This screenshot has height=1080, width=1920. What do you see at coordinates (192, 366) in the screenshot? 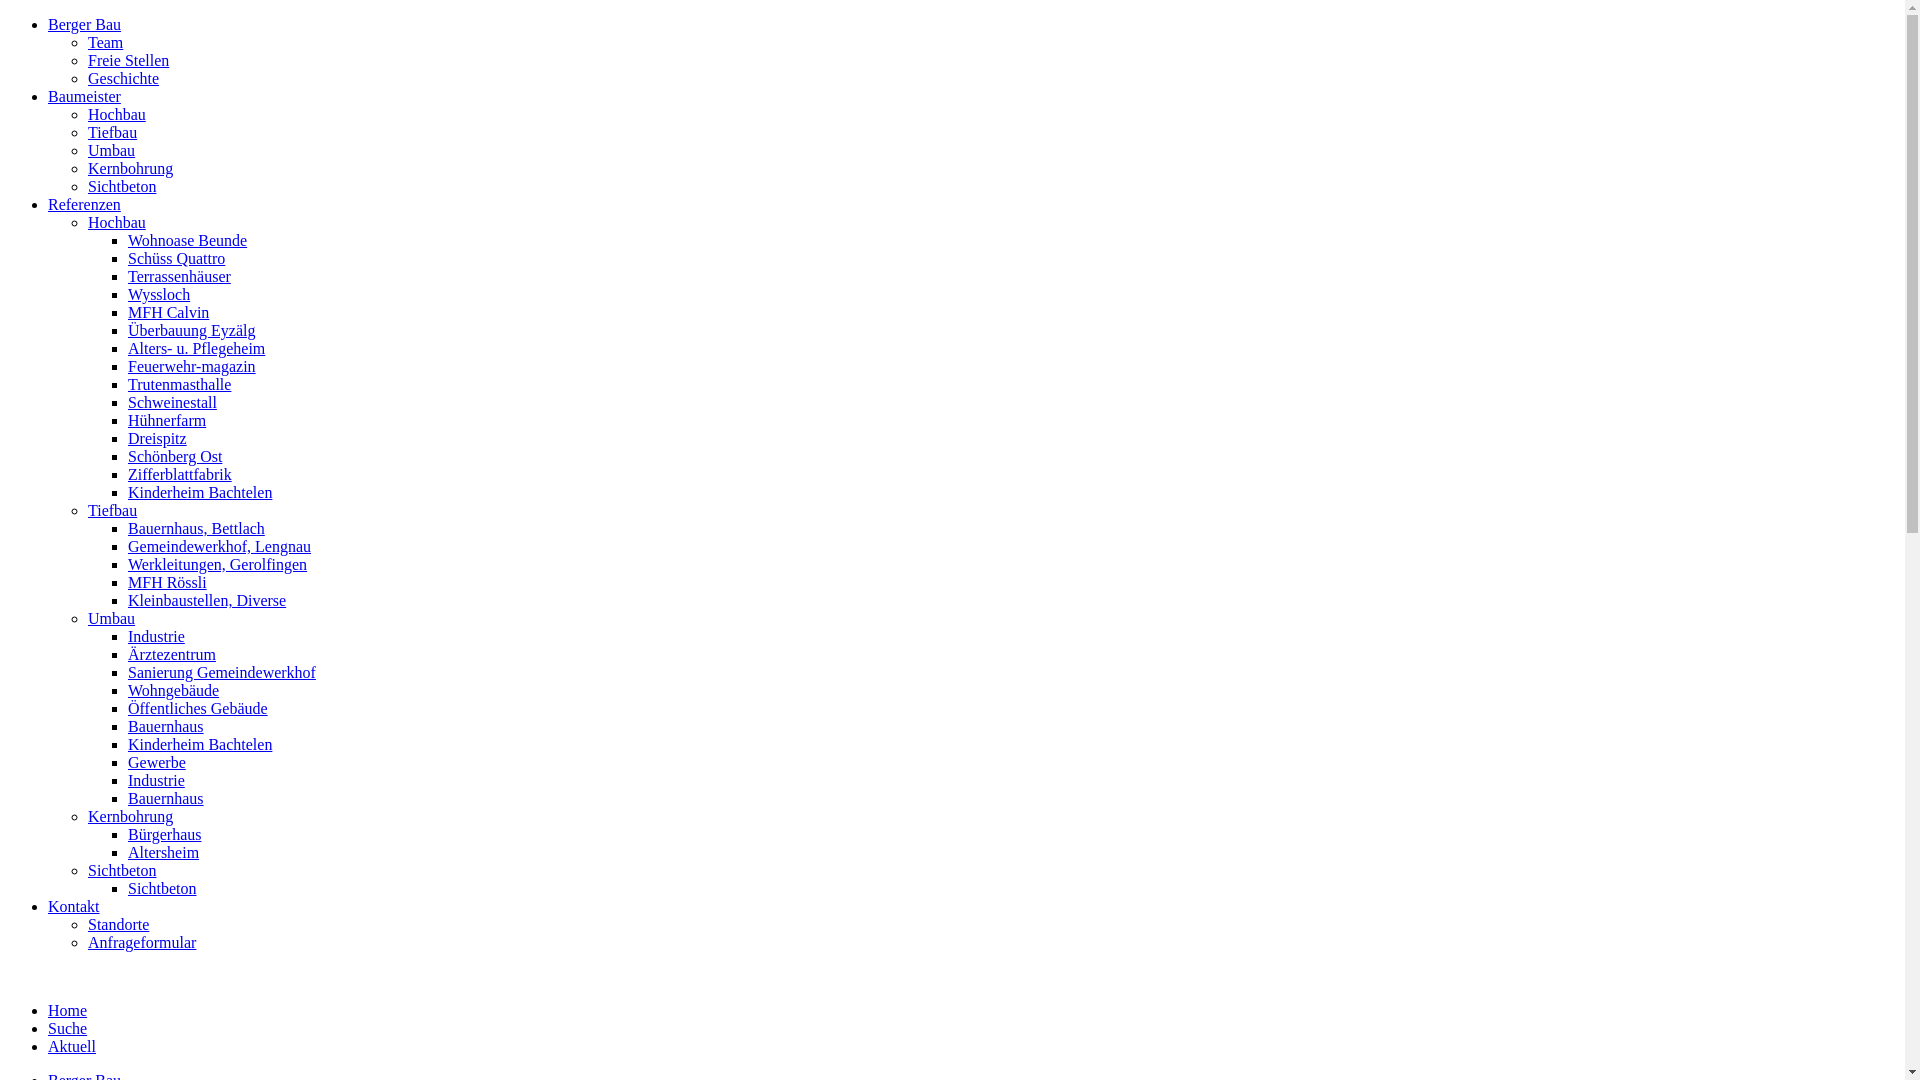
I see `Feuerwehr-magazin` at bounding box center [192, 366].